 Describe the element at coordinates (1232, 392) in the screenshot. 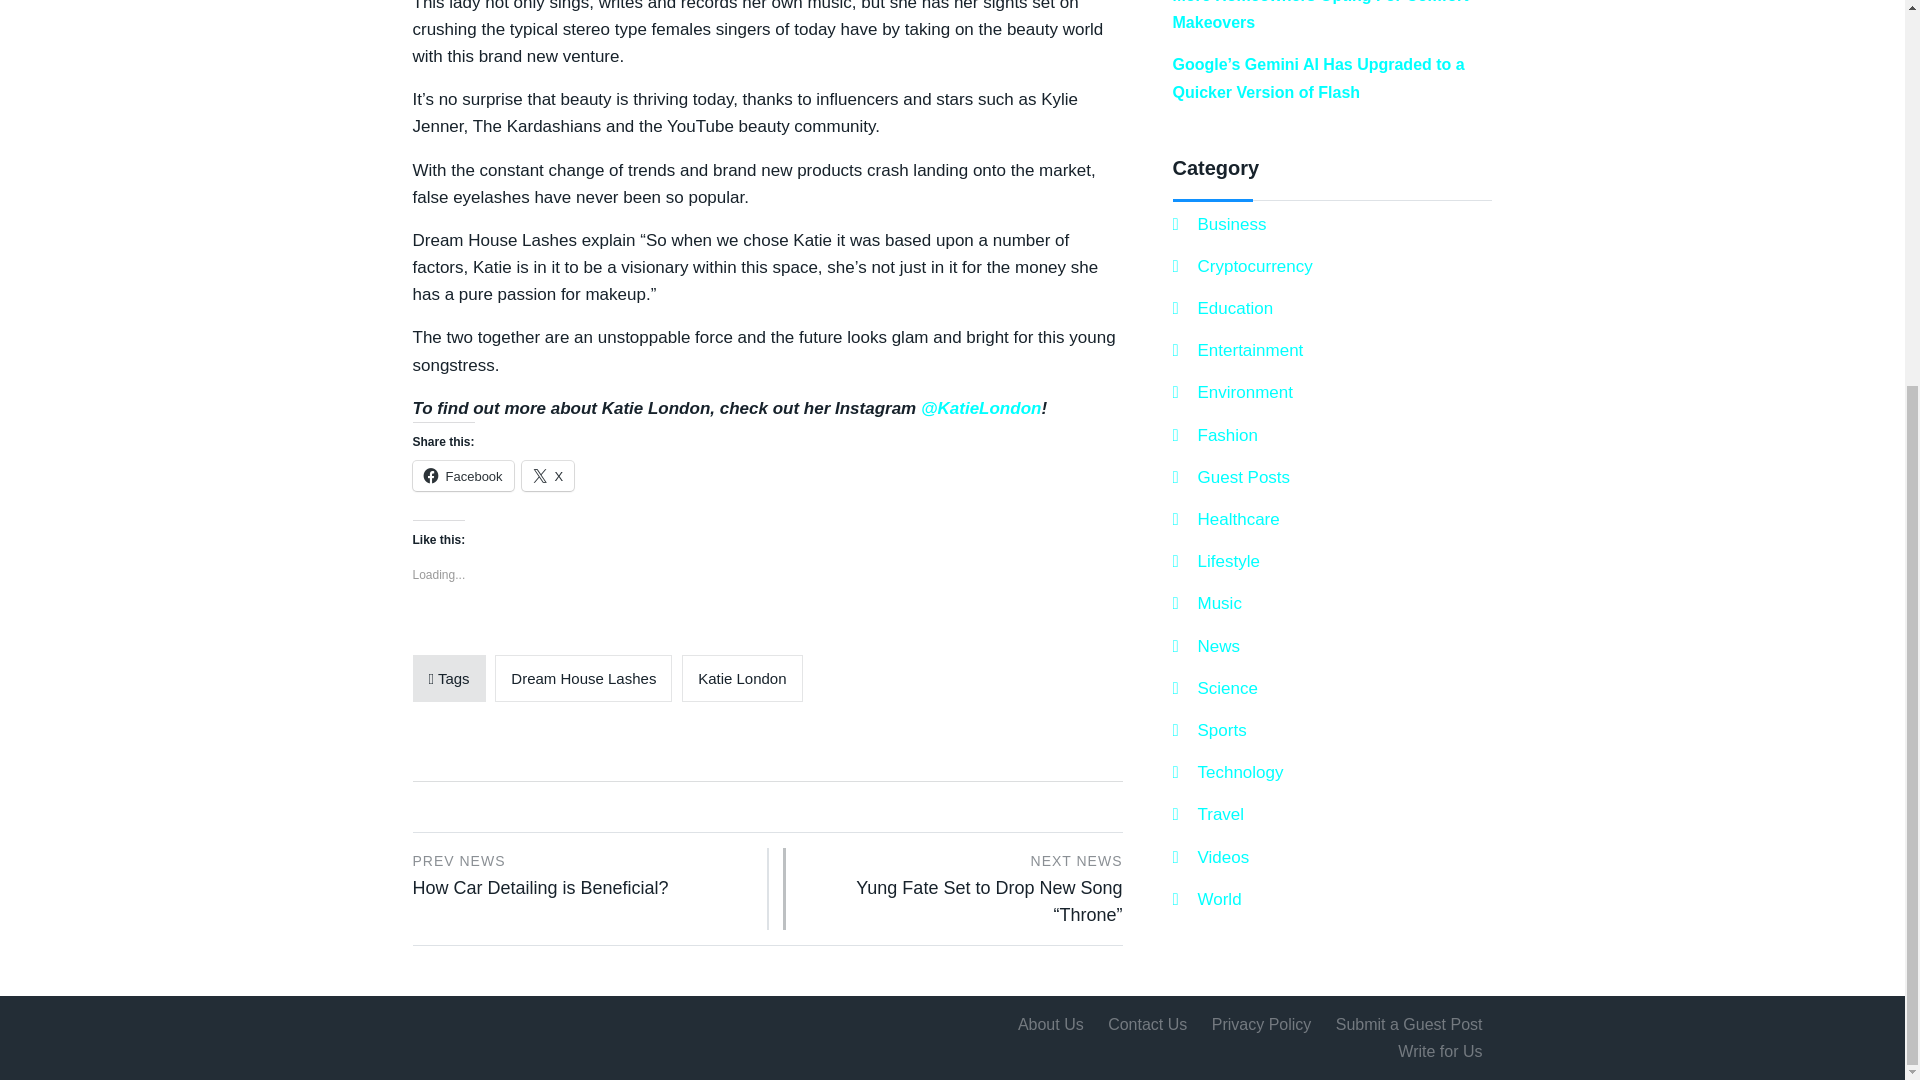

I see `Environment` at that location.